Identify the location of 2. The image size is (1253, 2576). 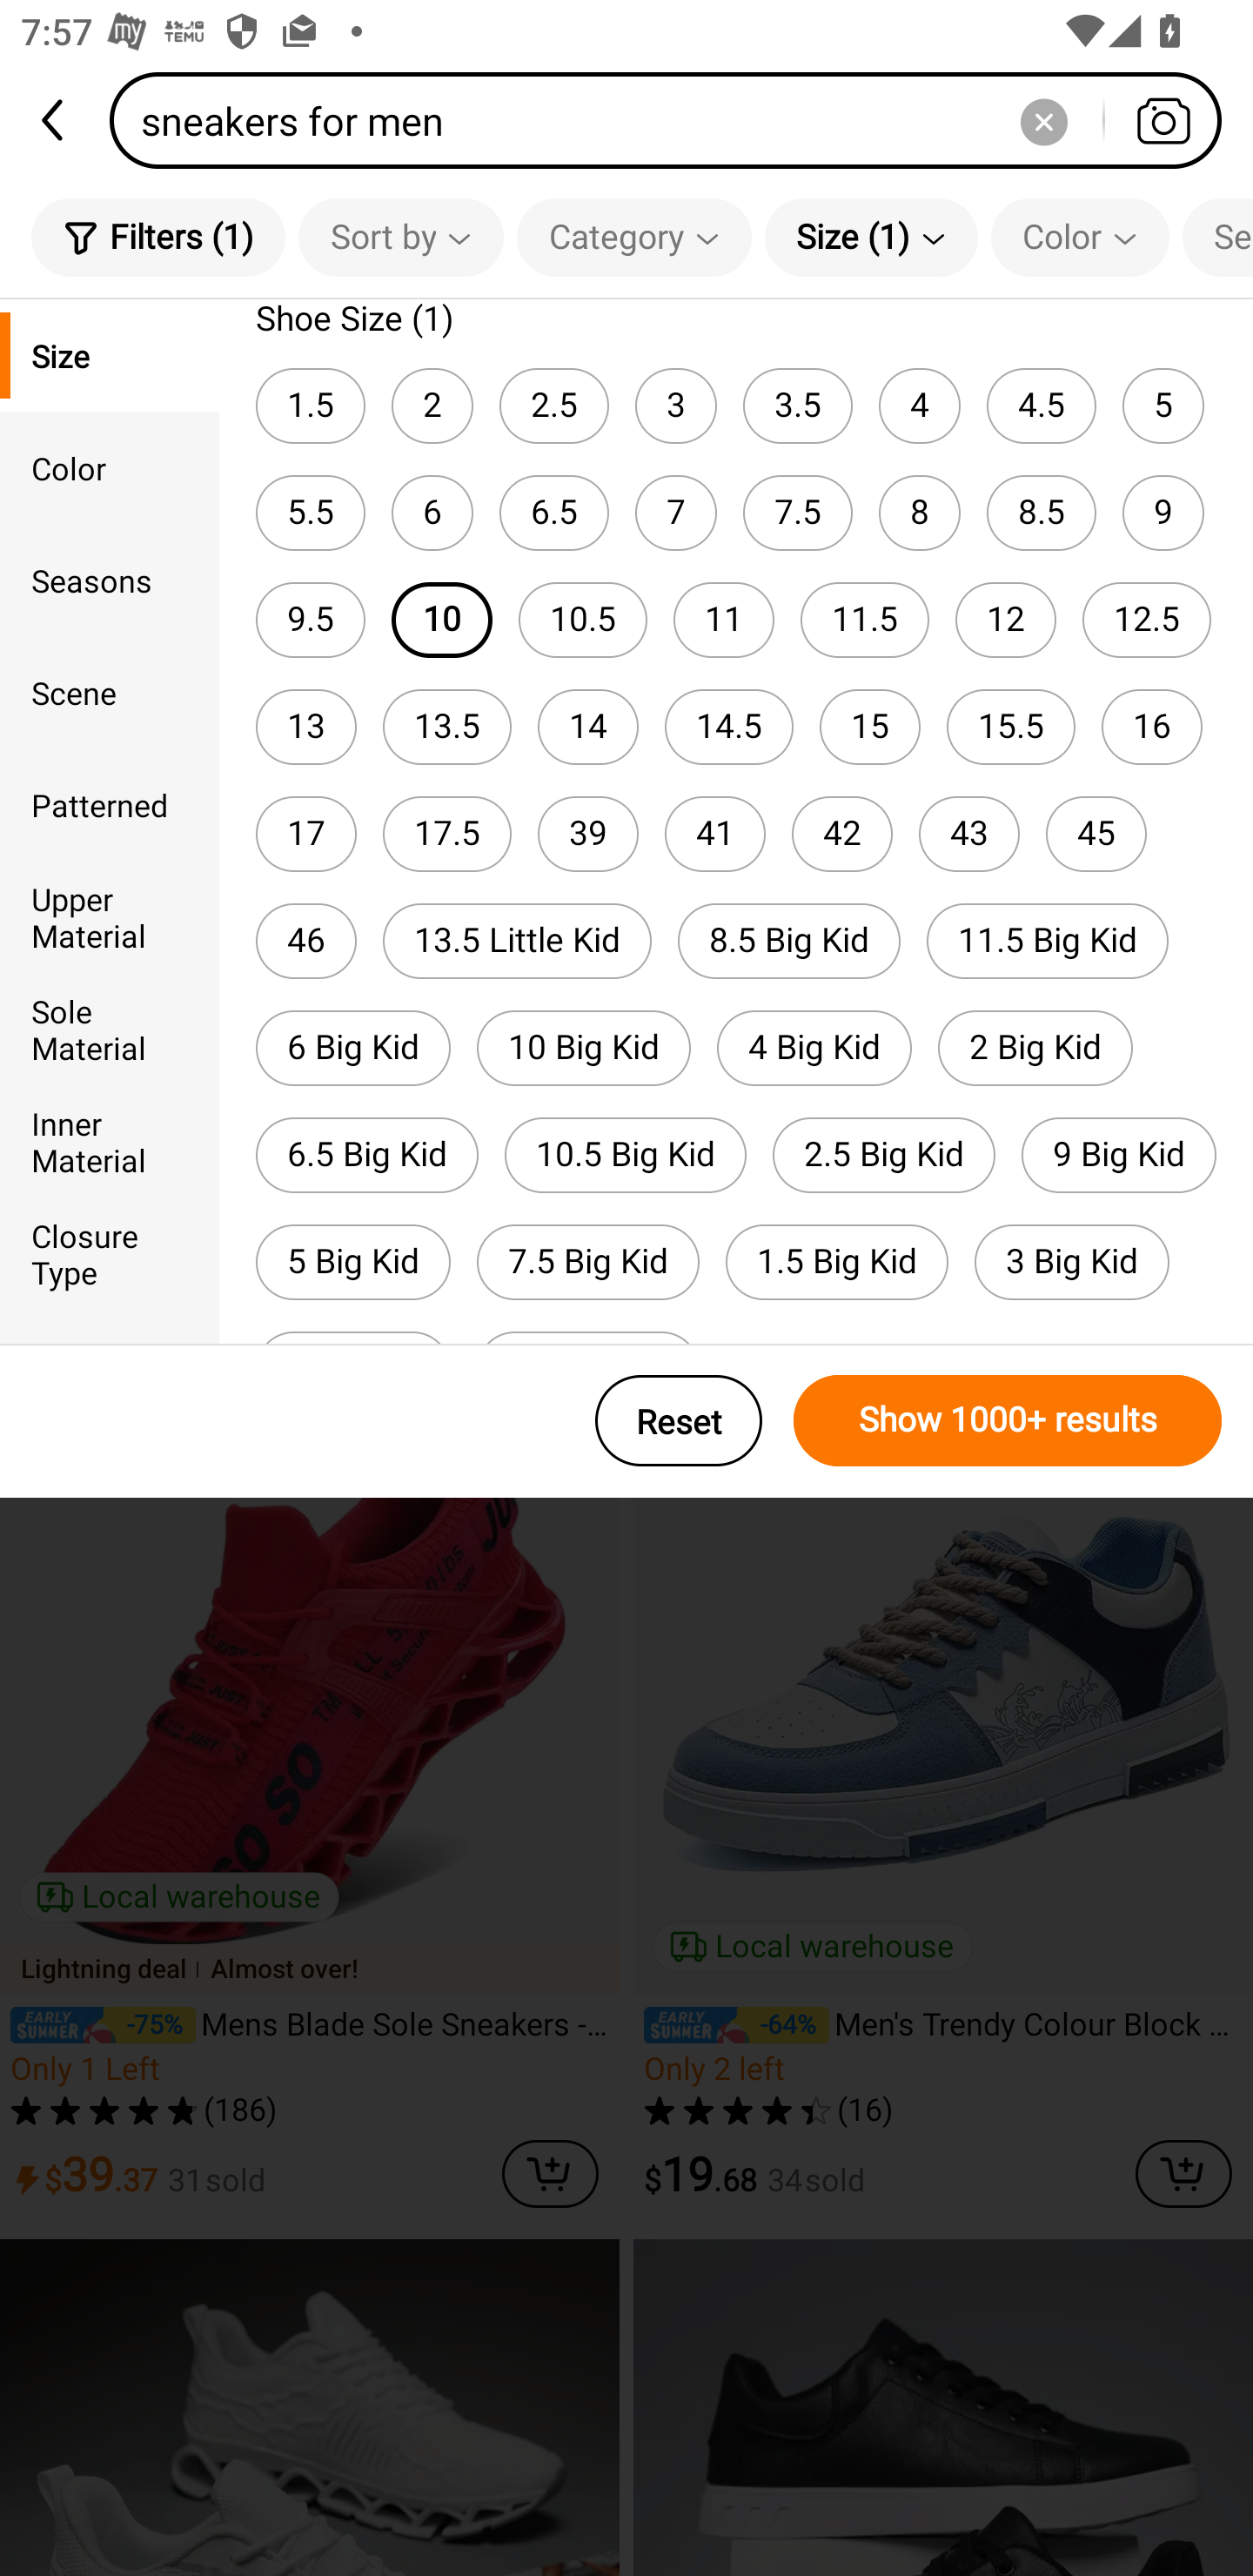
(432, 406).